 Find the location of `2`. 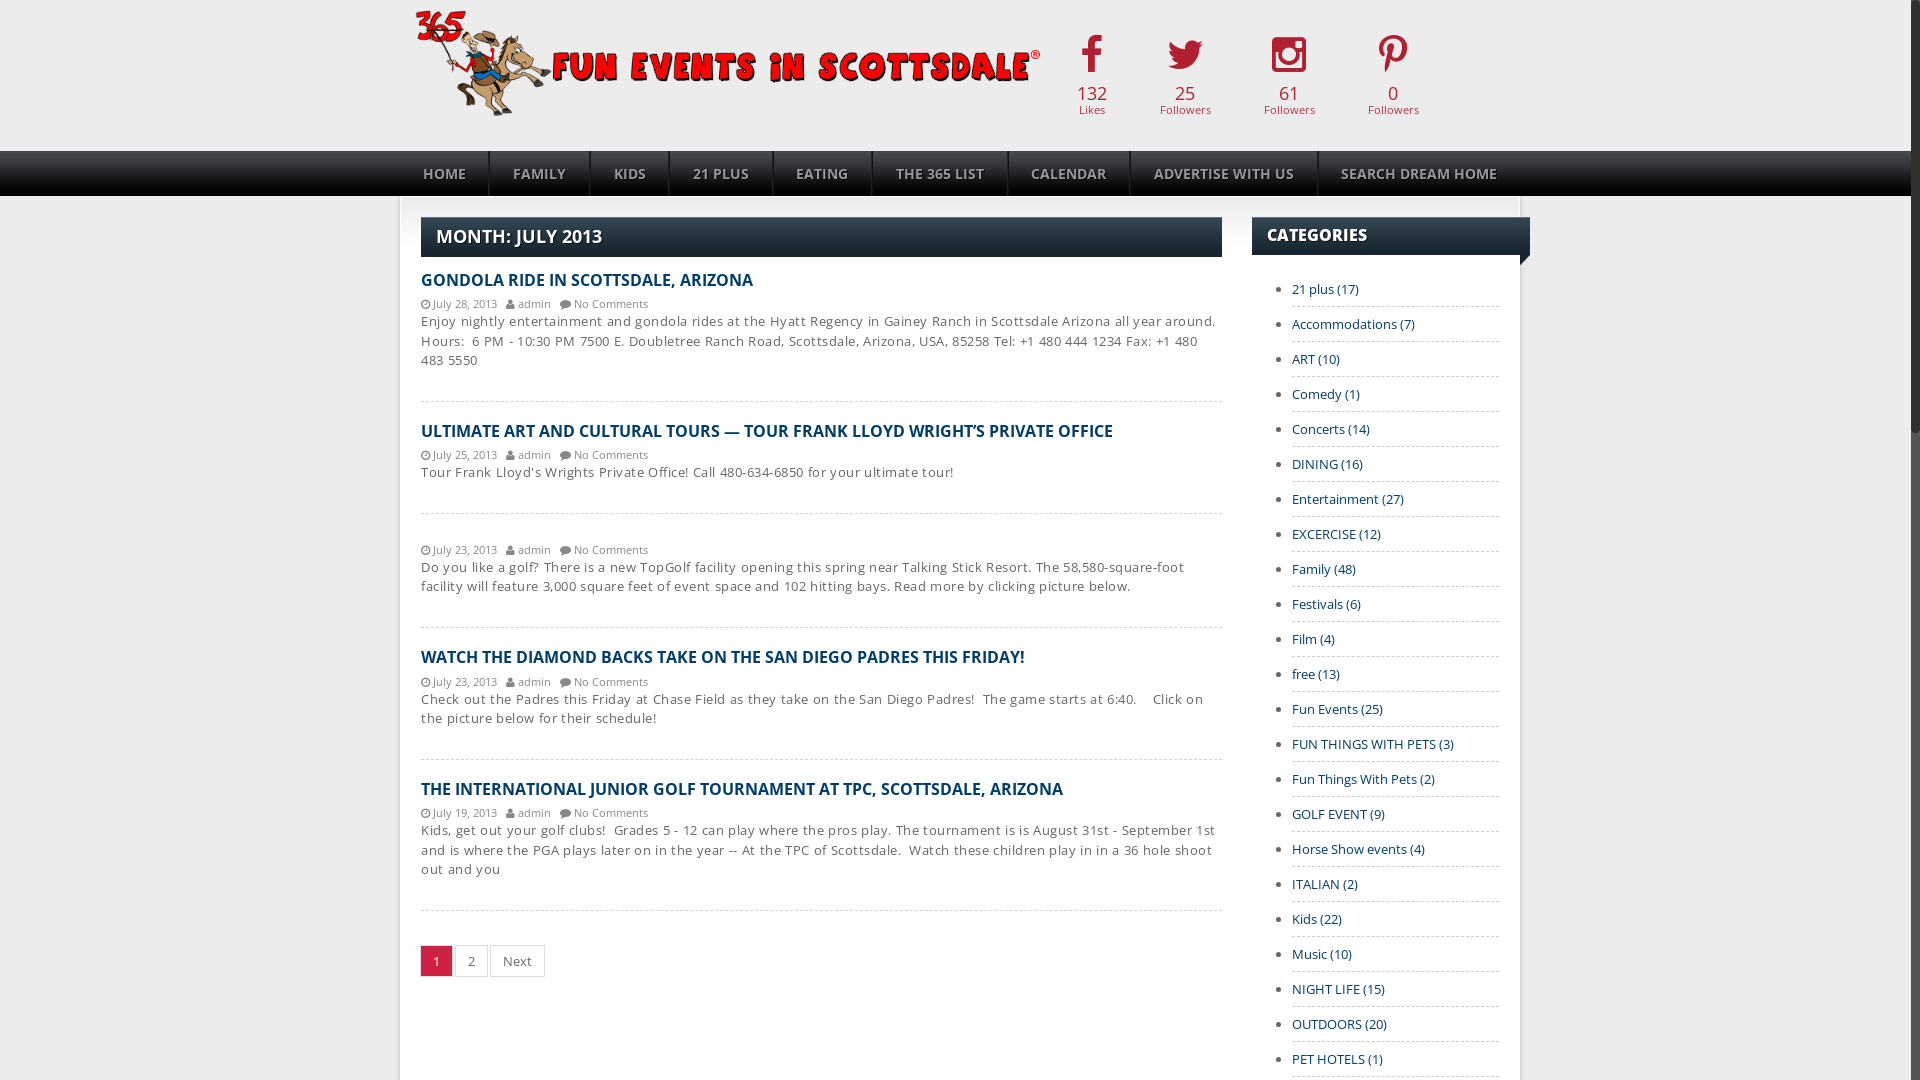

2 is located at coordinates (472, 961).